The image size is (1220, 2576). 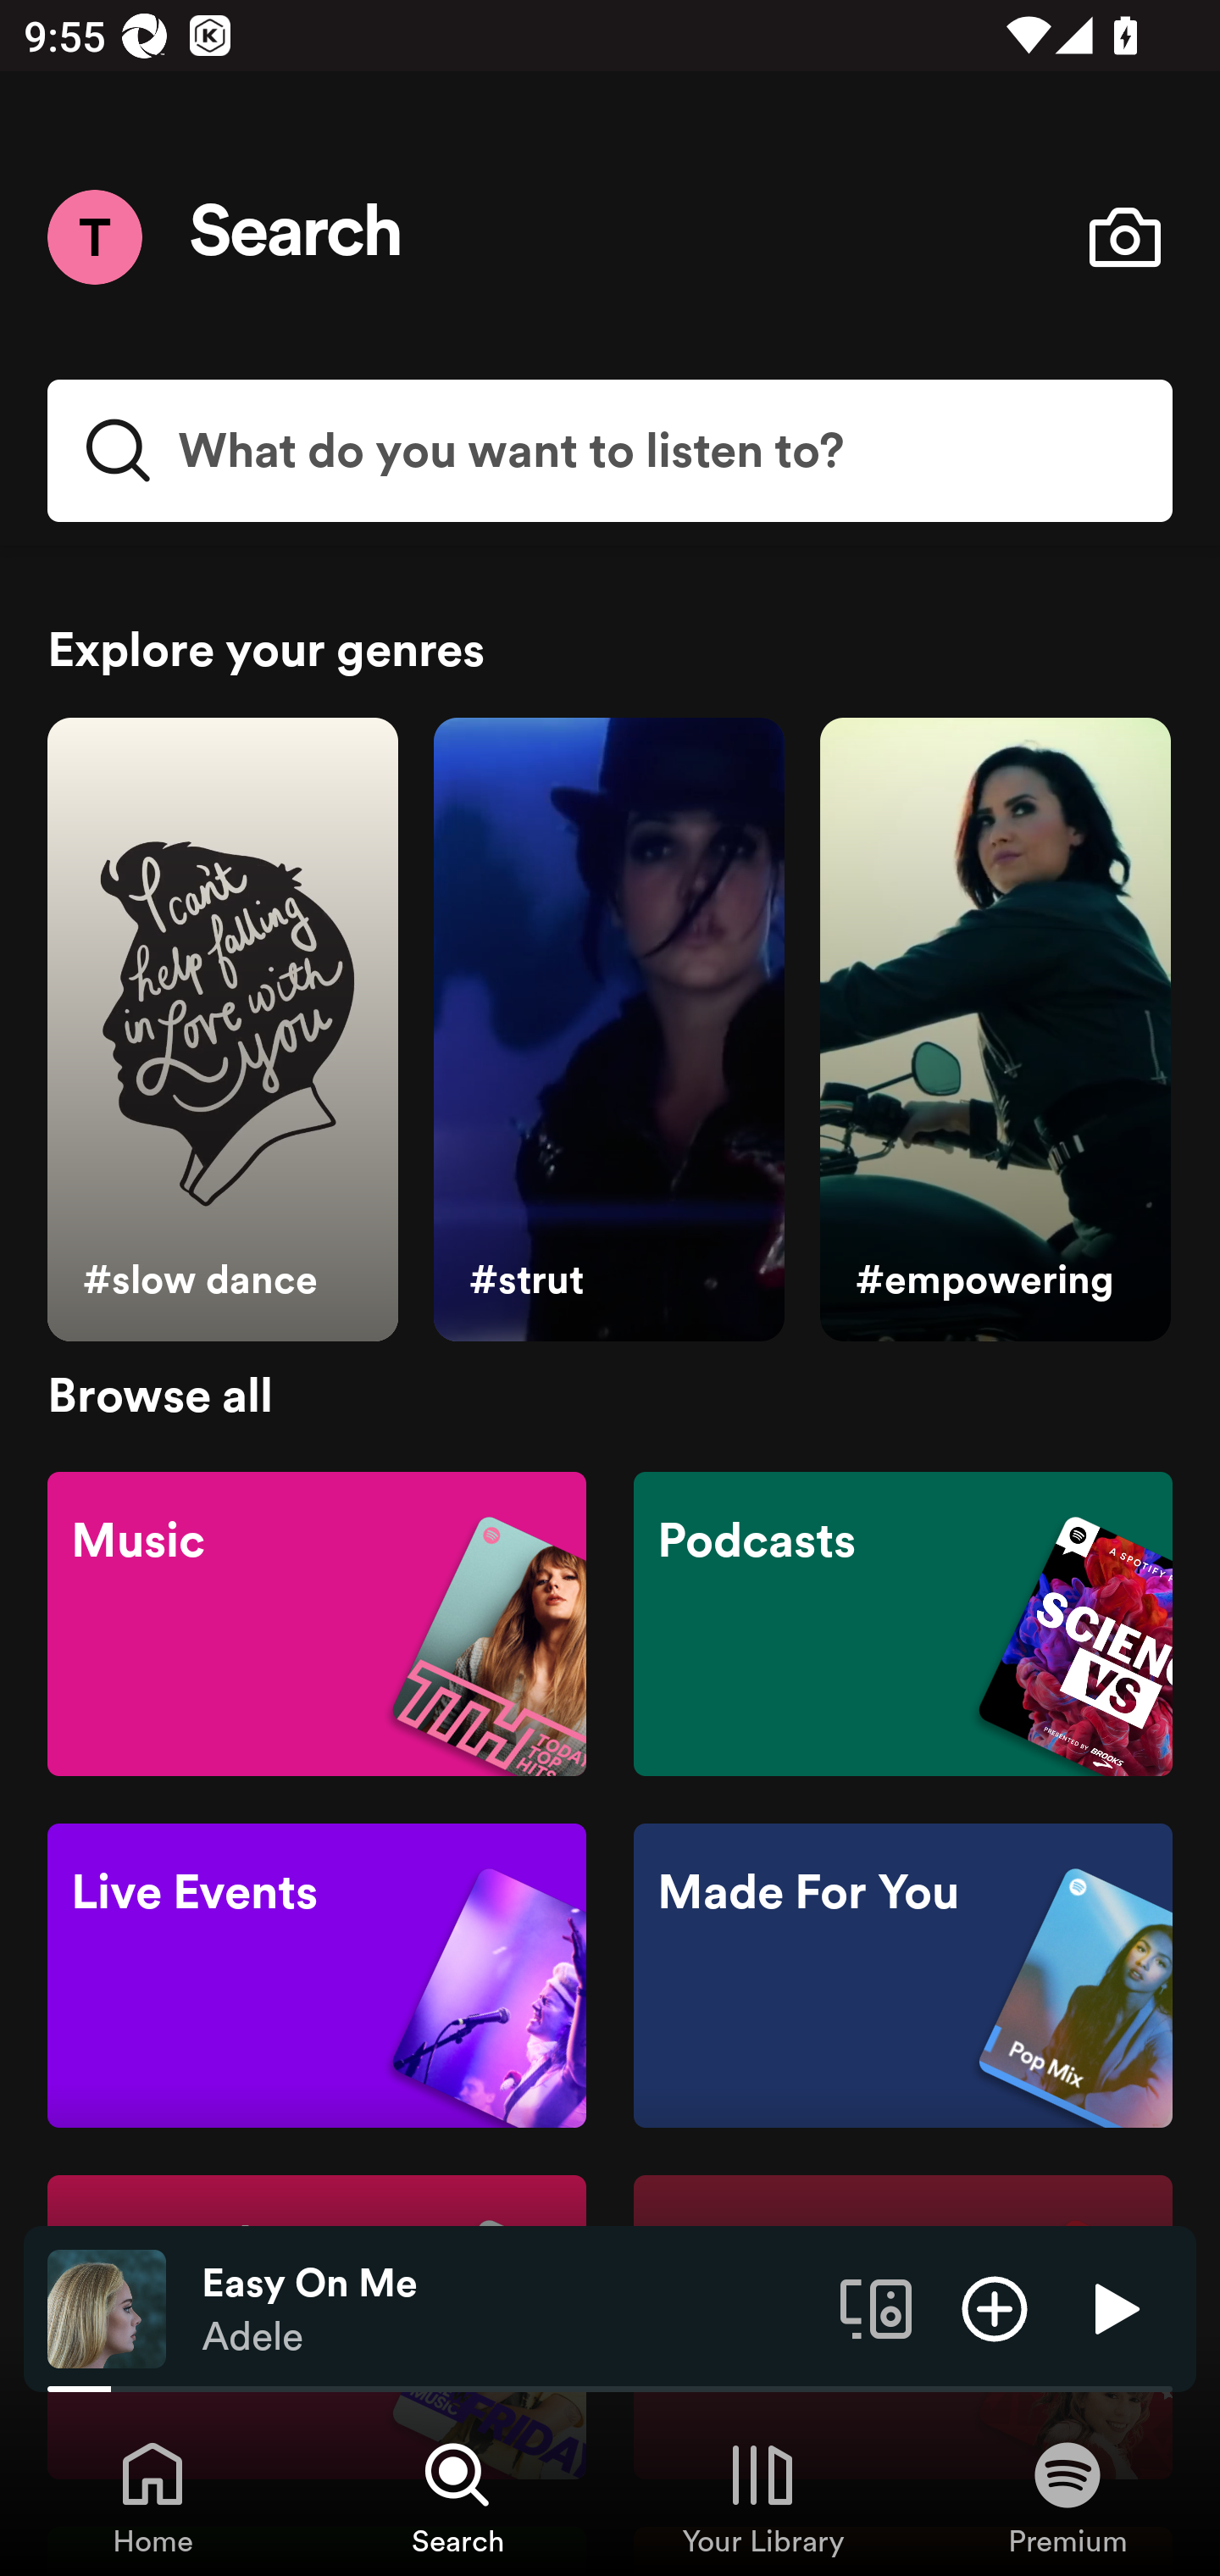 What do you see at coordinates (317, 1976) in the screenshot?
I see `Live Events` at bounding box center [317, 1976].